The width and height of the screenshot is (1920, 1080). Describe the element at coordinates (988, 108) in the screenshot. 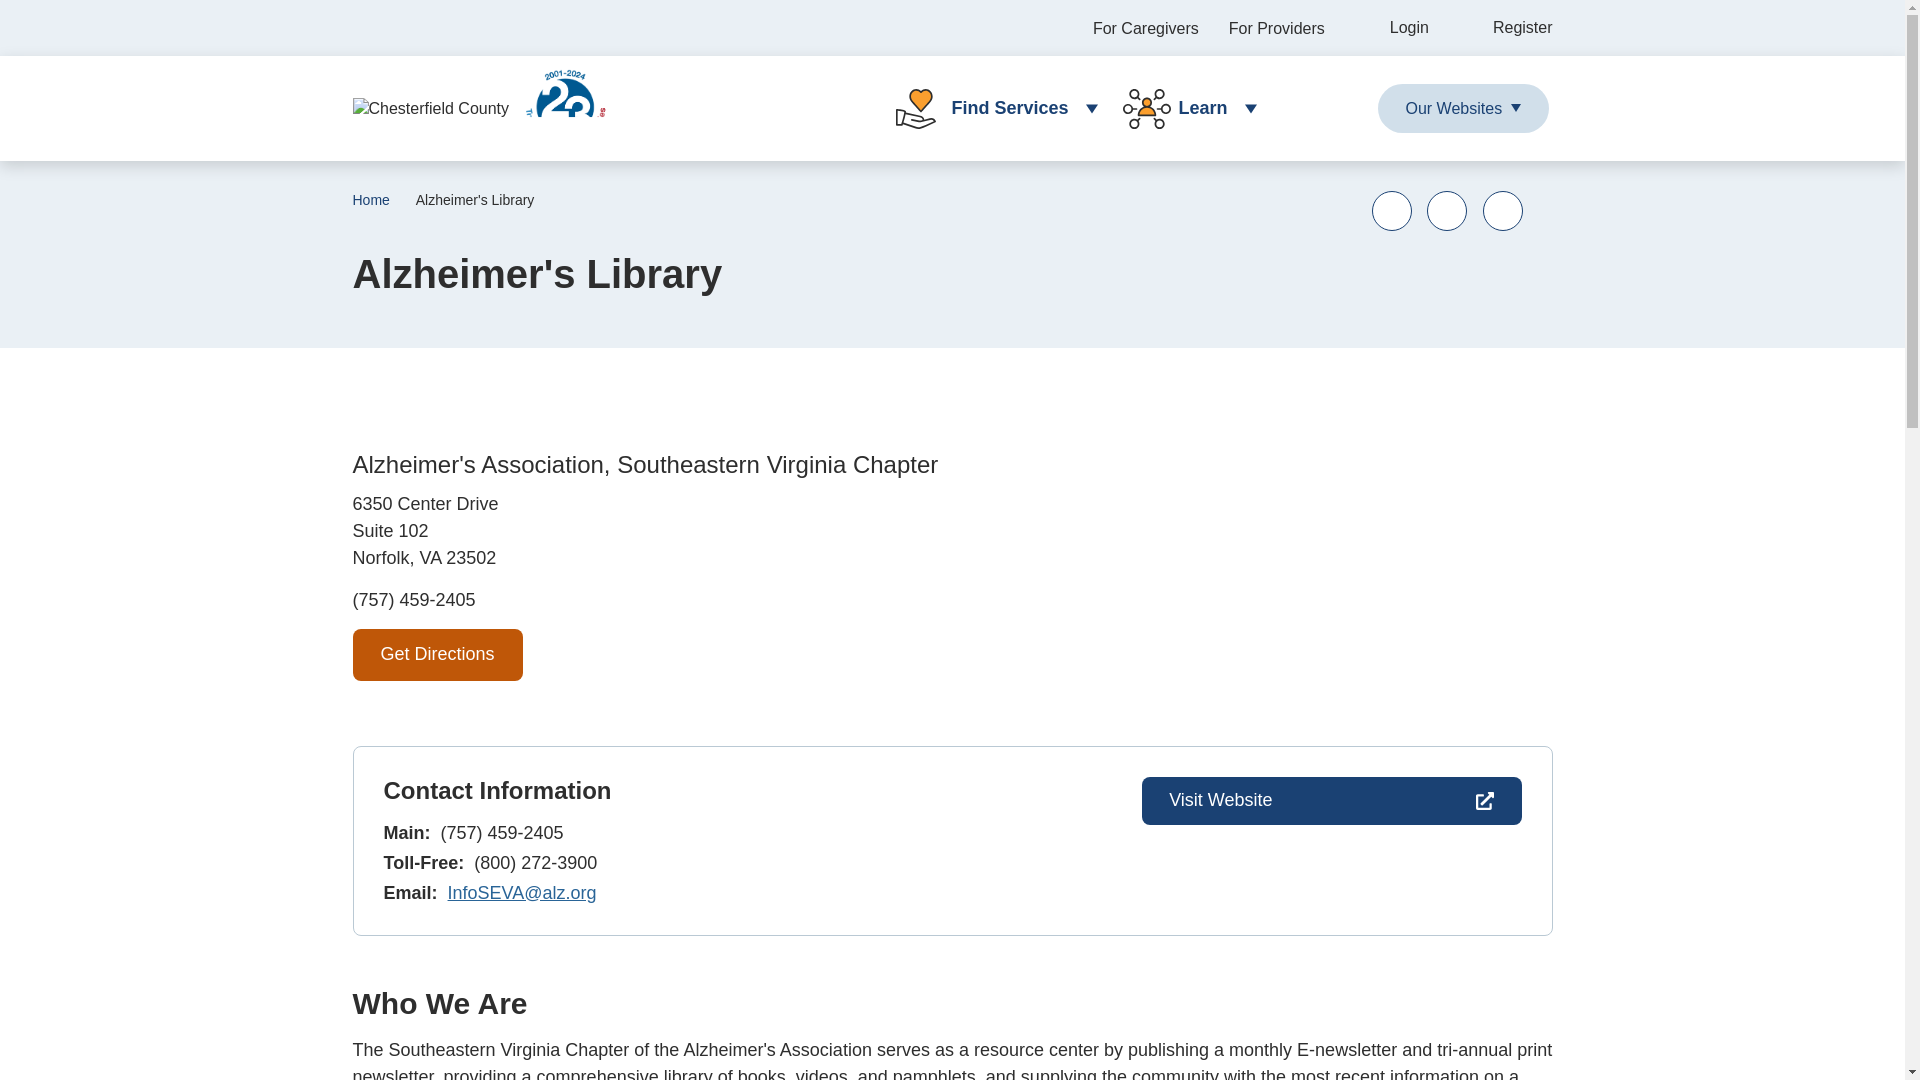

I see `Find Services` at that location.